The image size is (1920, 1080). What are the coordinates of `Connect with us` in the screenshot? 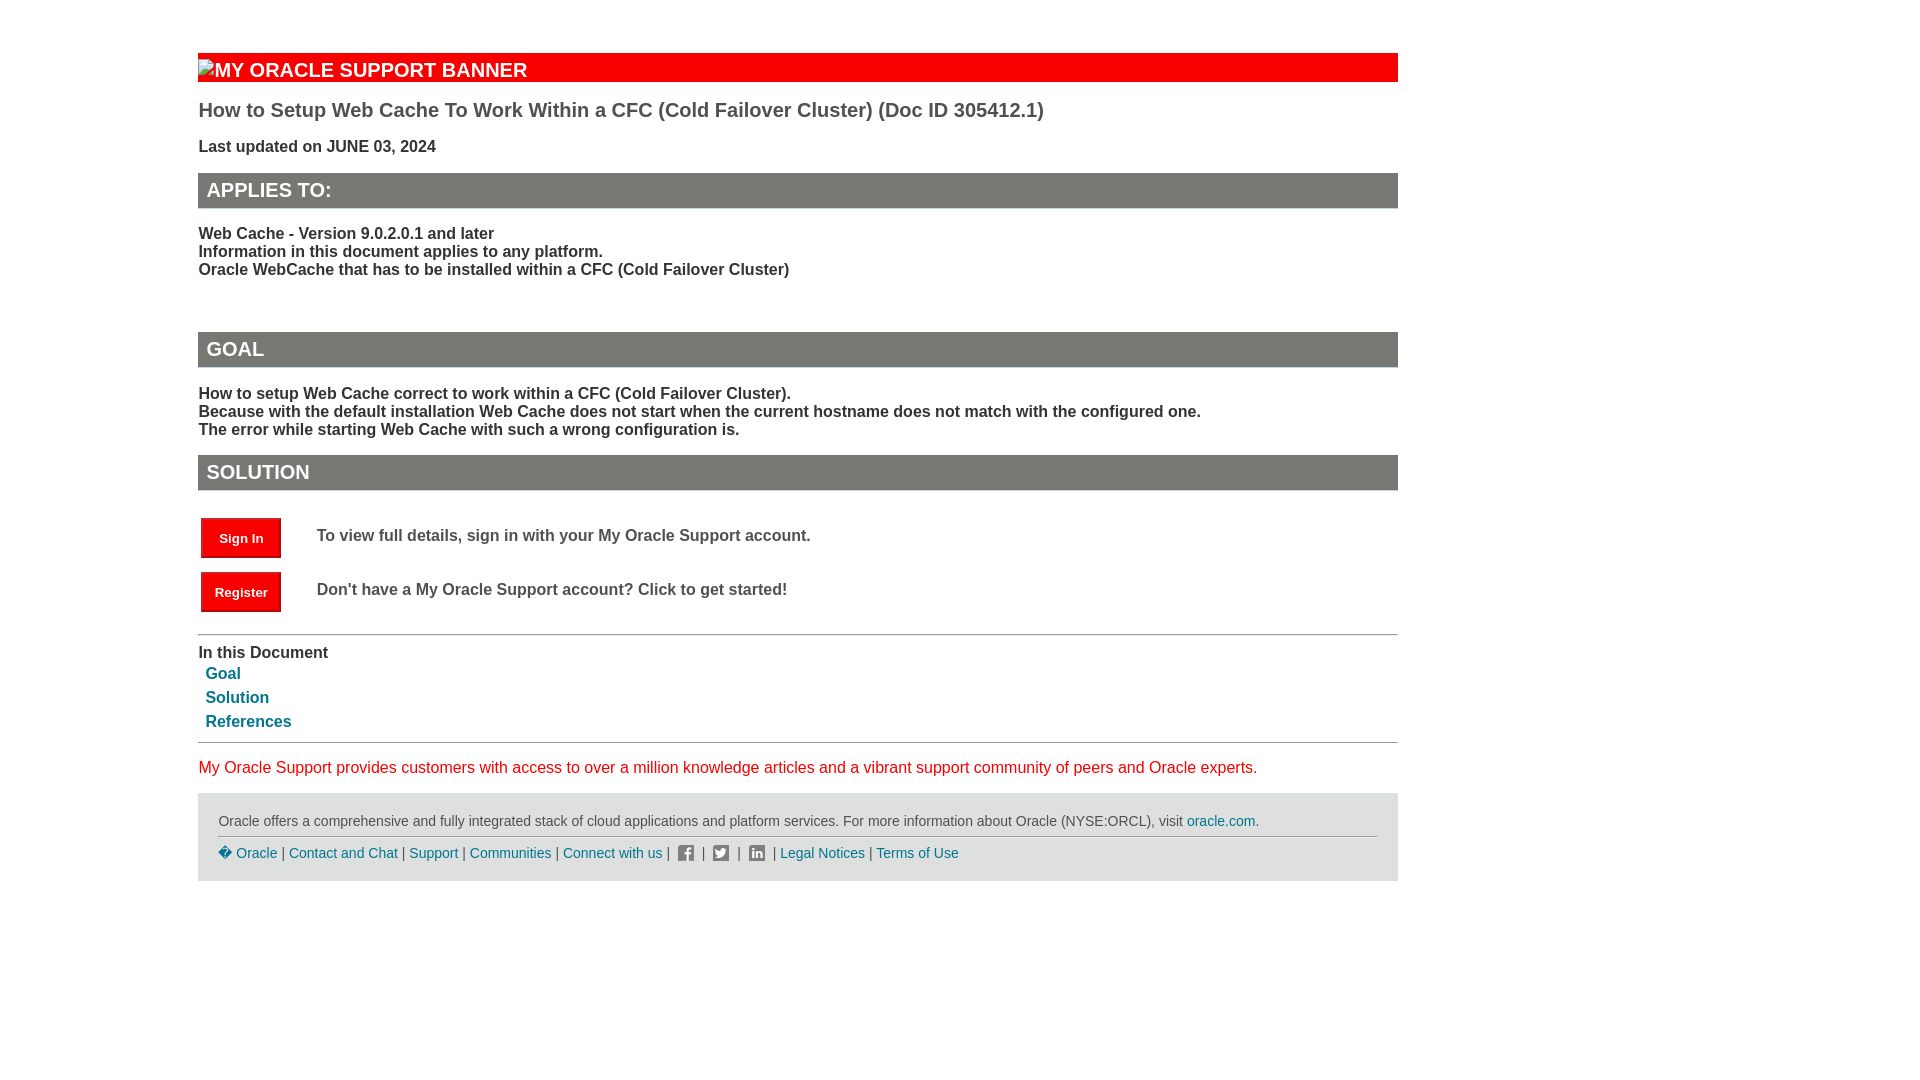 It's located at (614, 852).